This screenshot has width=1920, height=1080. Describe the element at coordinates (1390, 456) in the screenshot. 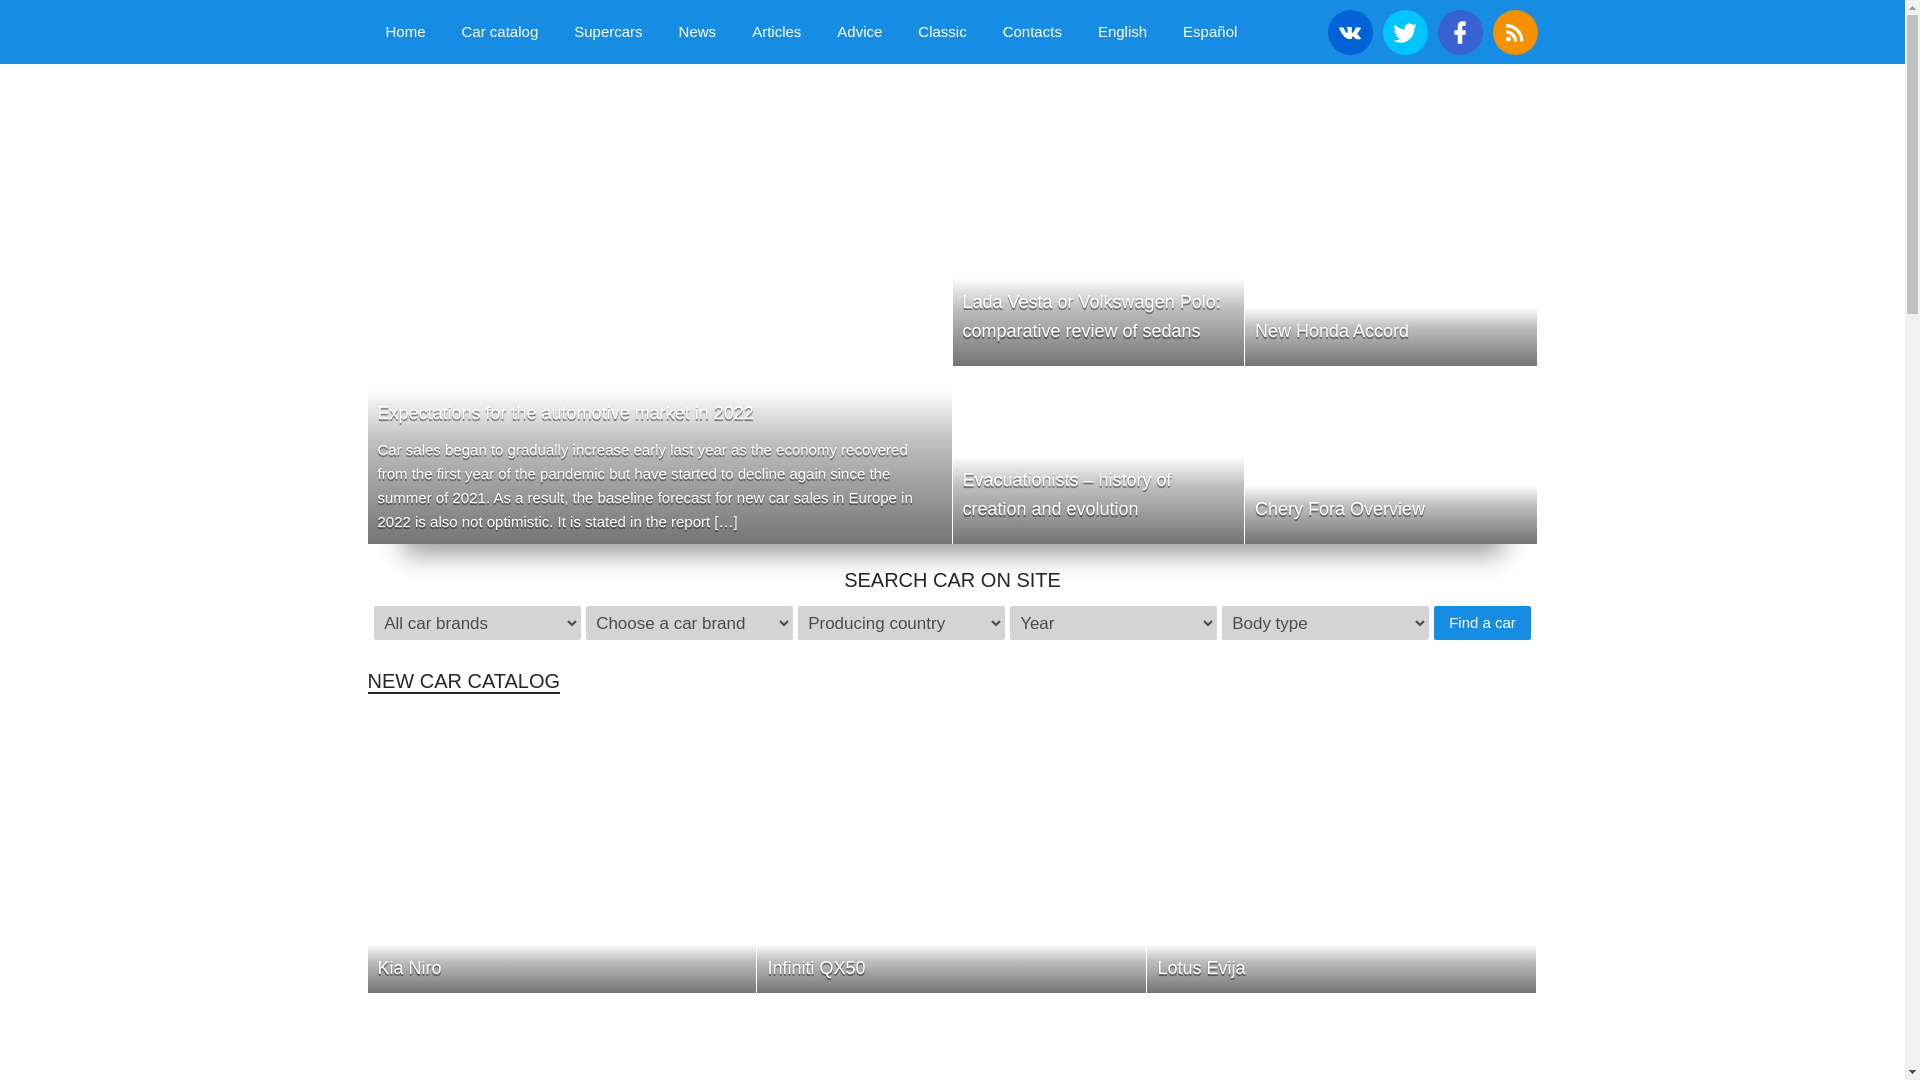

I see `Chery Fora Overview` at that location.